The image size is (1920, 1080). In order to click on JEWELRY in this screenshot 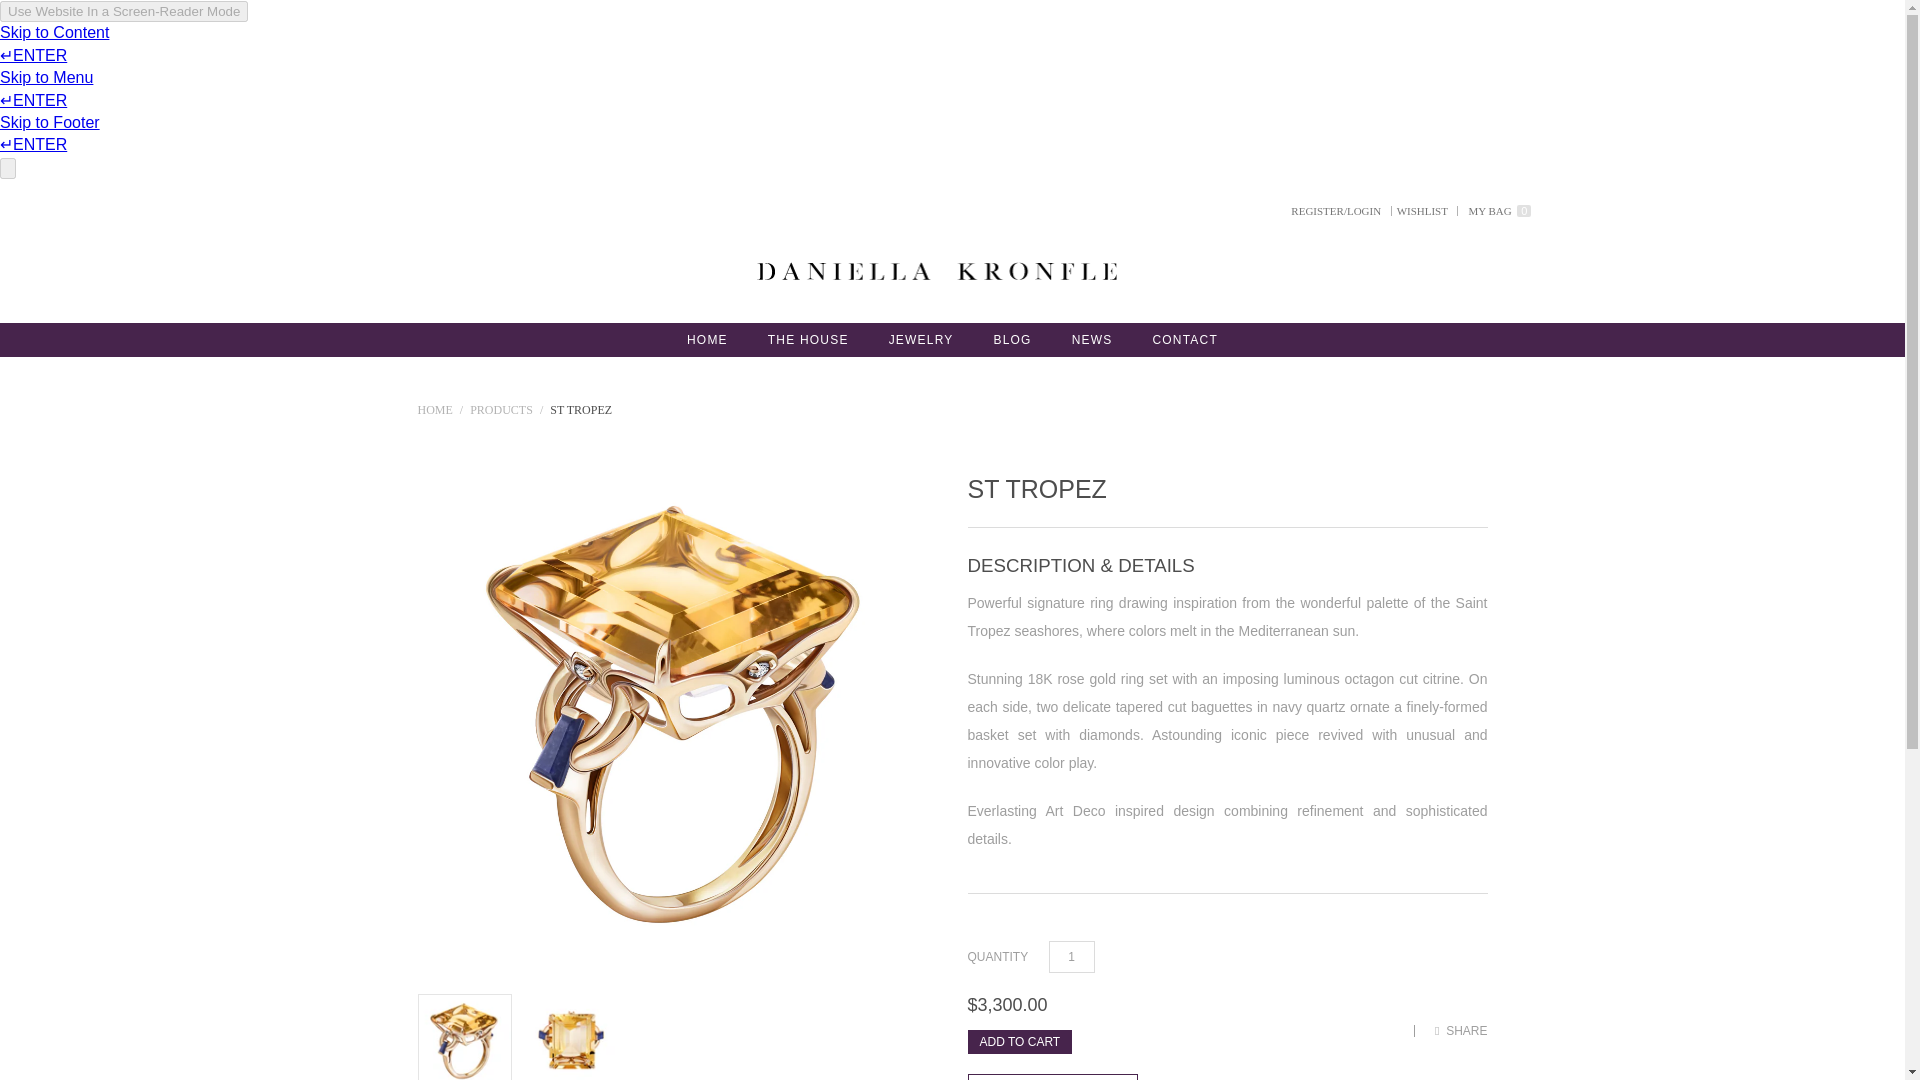, I will do `click(921, 340)`.